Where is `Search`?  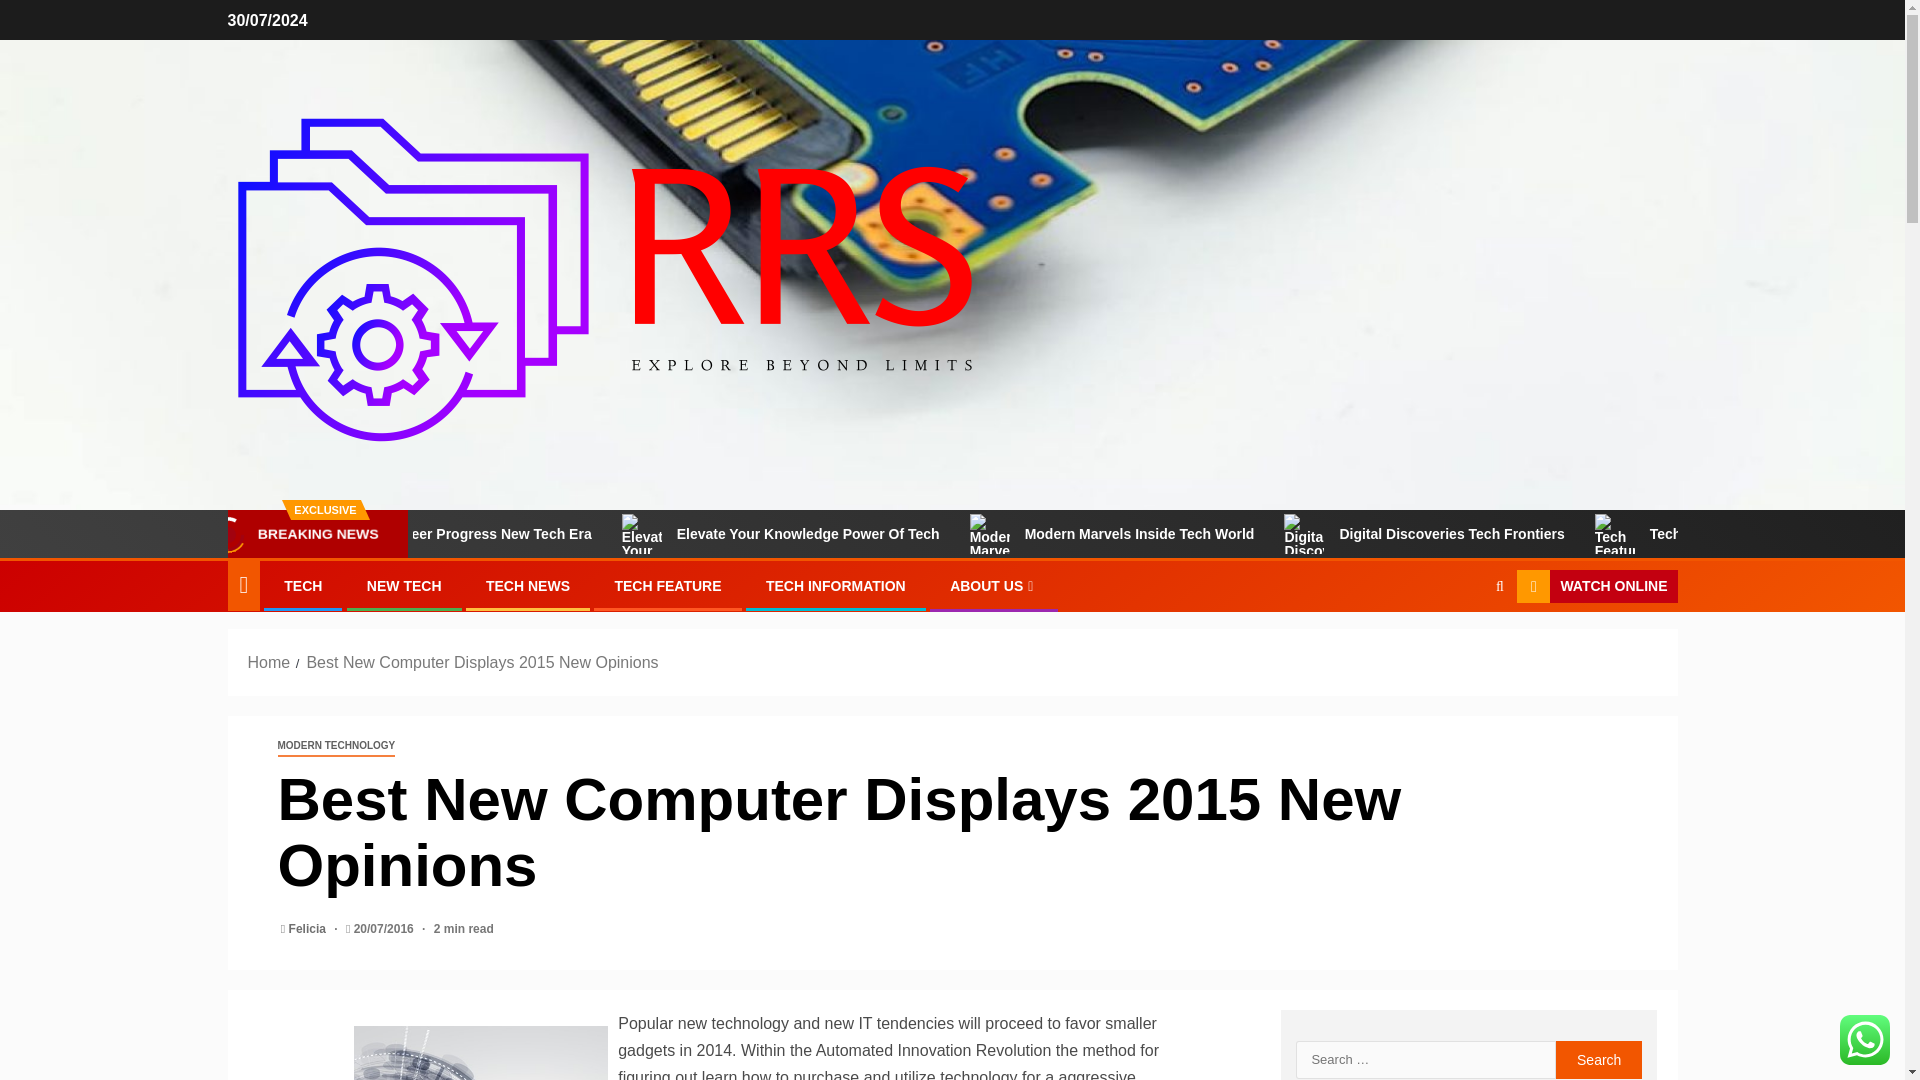
Search is located at coordinates (1460, 648).